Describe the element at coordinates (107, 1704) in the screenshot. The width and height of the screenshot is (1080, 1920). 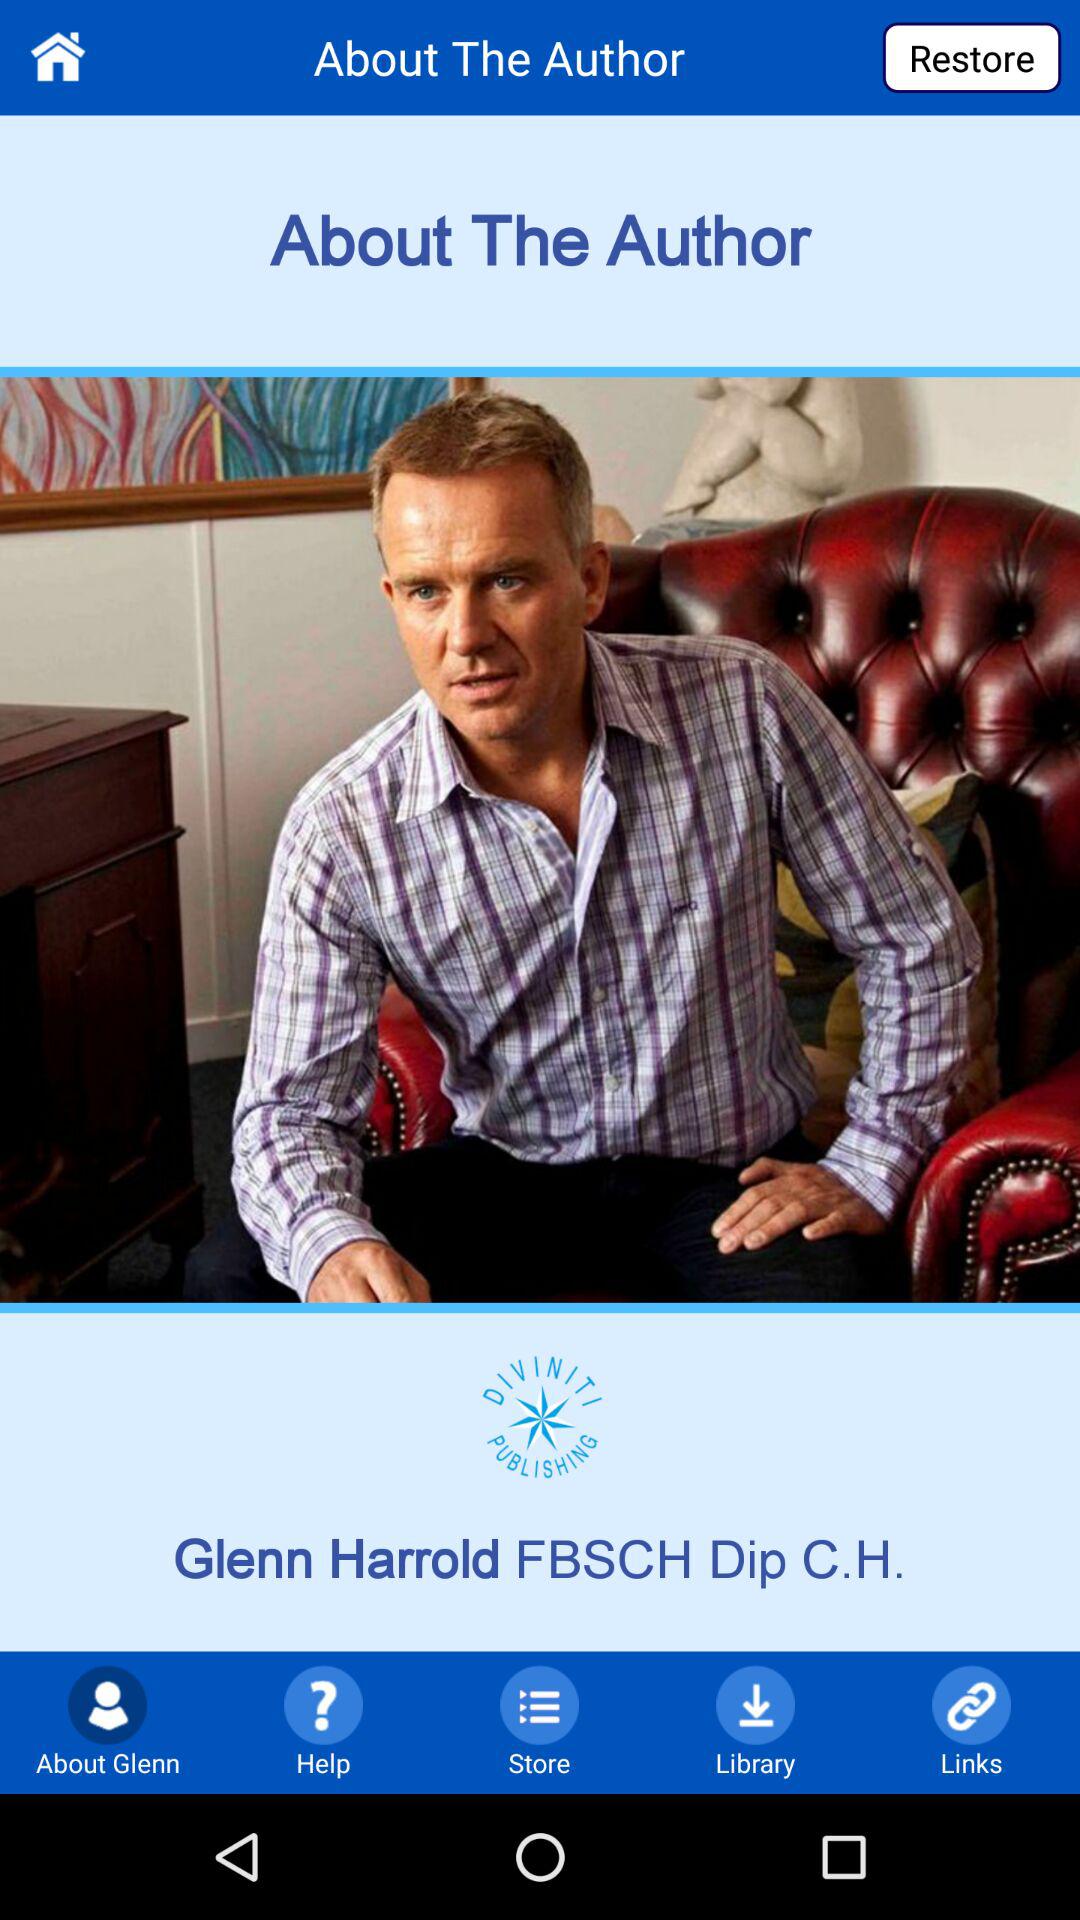
I see `click the icon which is left side of help option` at that location.